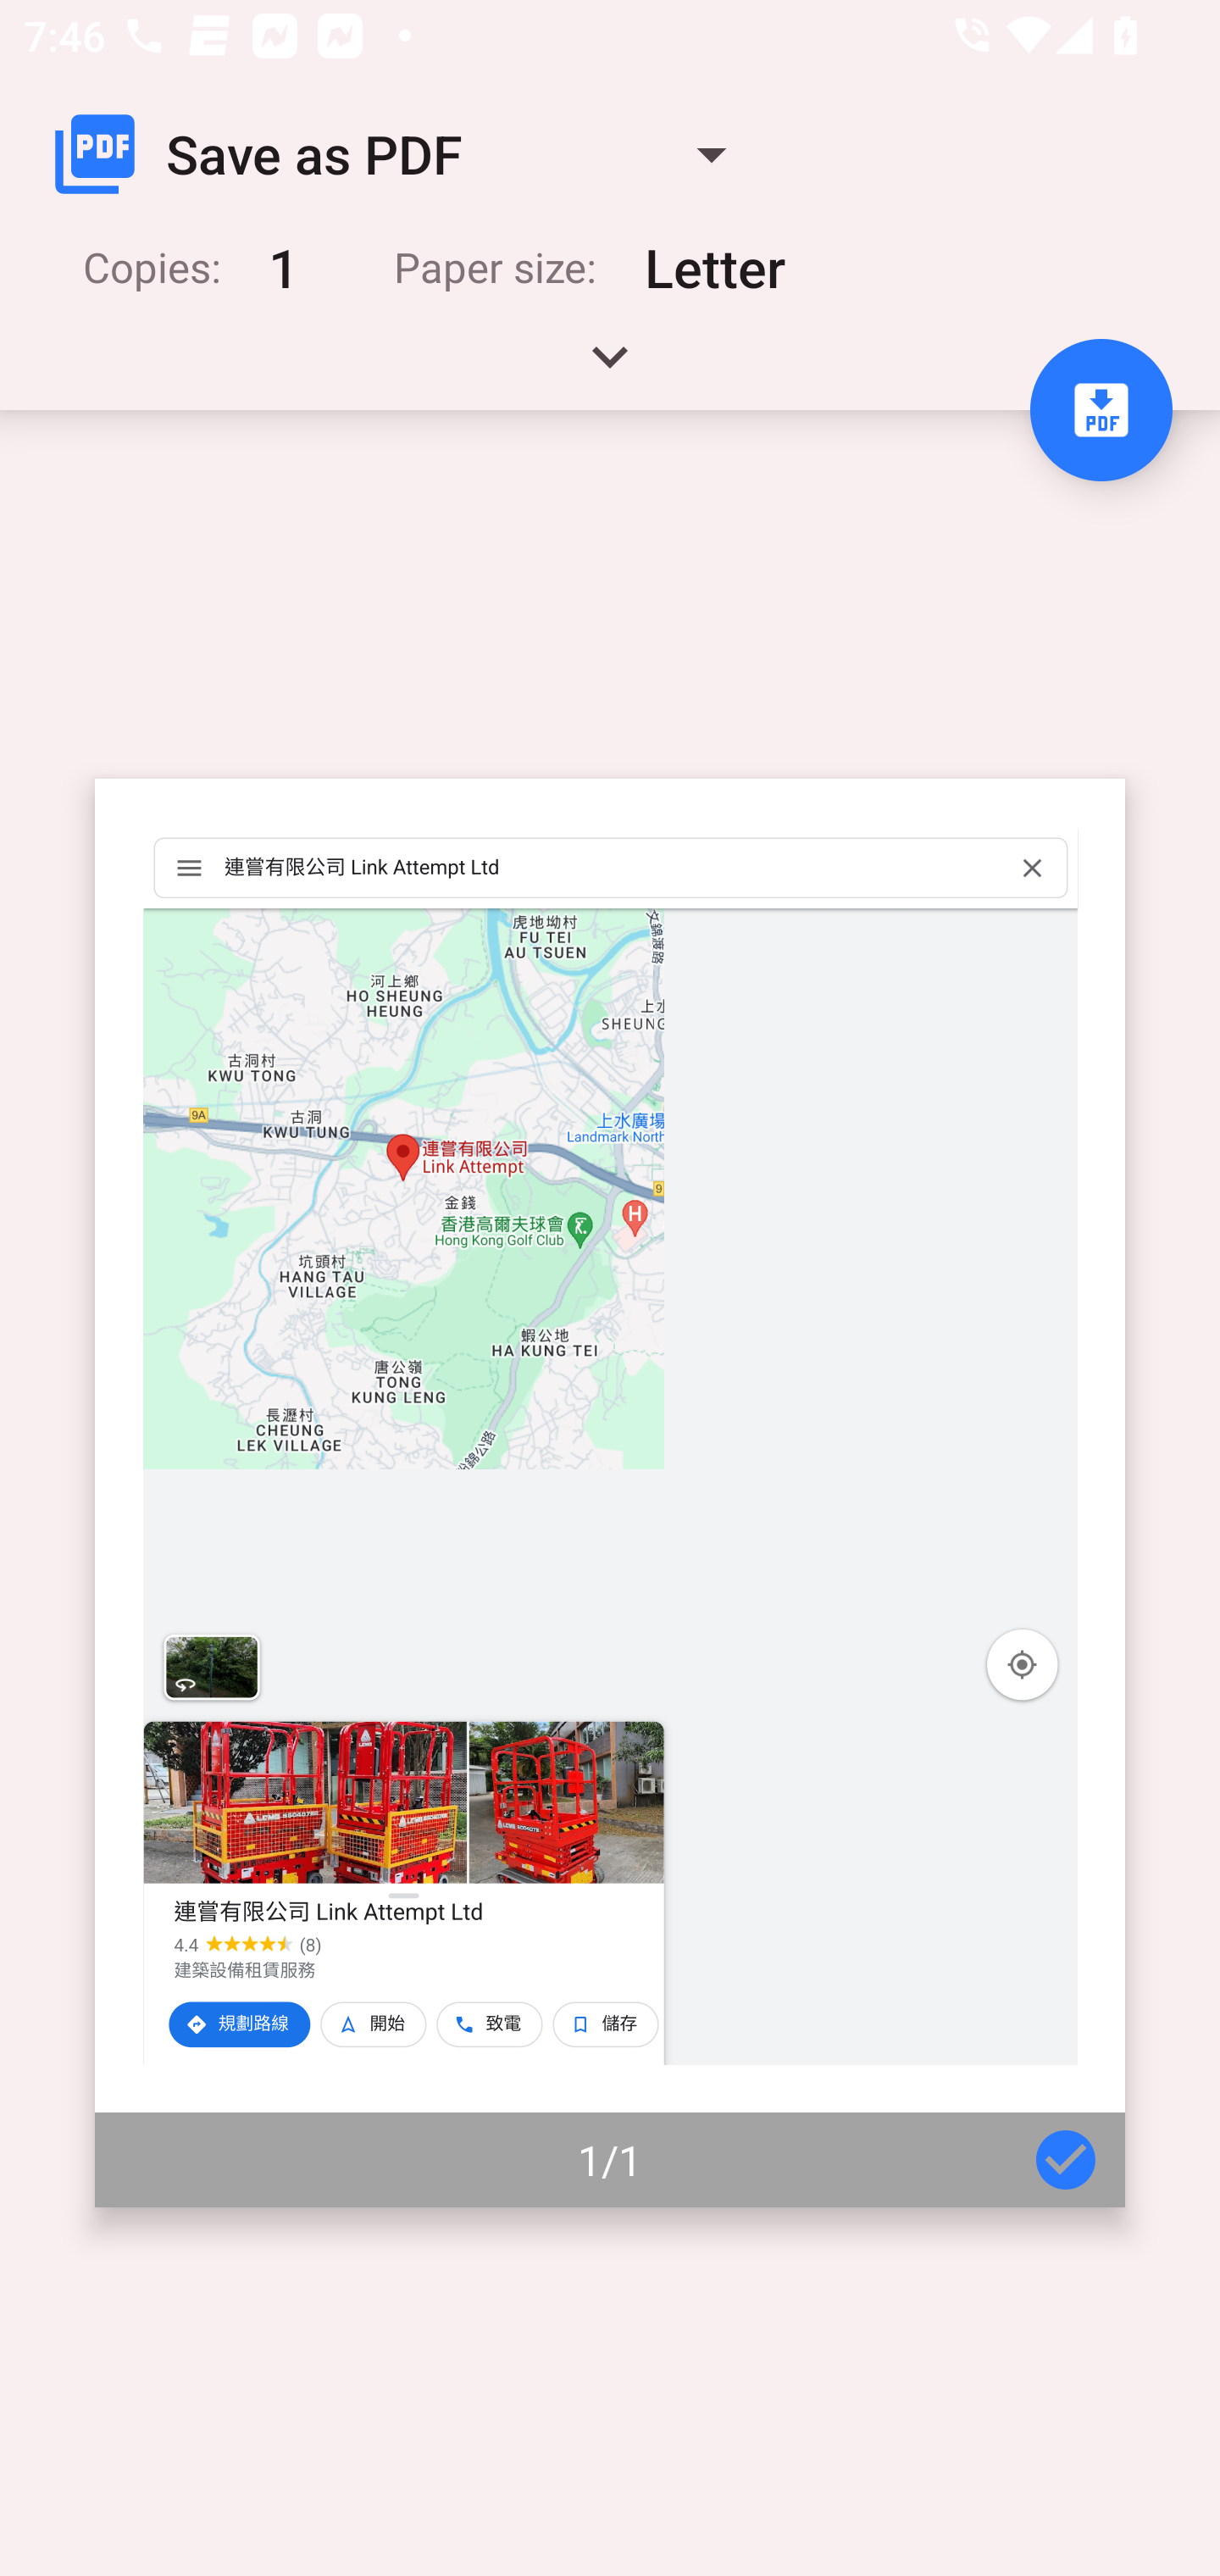  I want to click on Expand handle, so click(610, 368).